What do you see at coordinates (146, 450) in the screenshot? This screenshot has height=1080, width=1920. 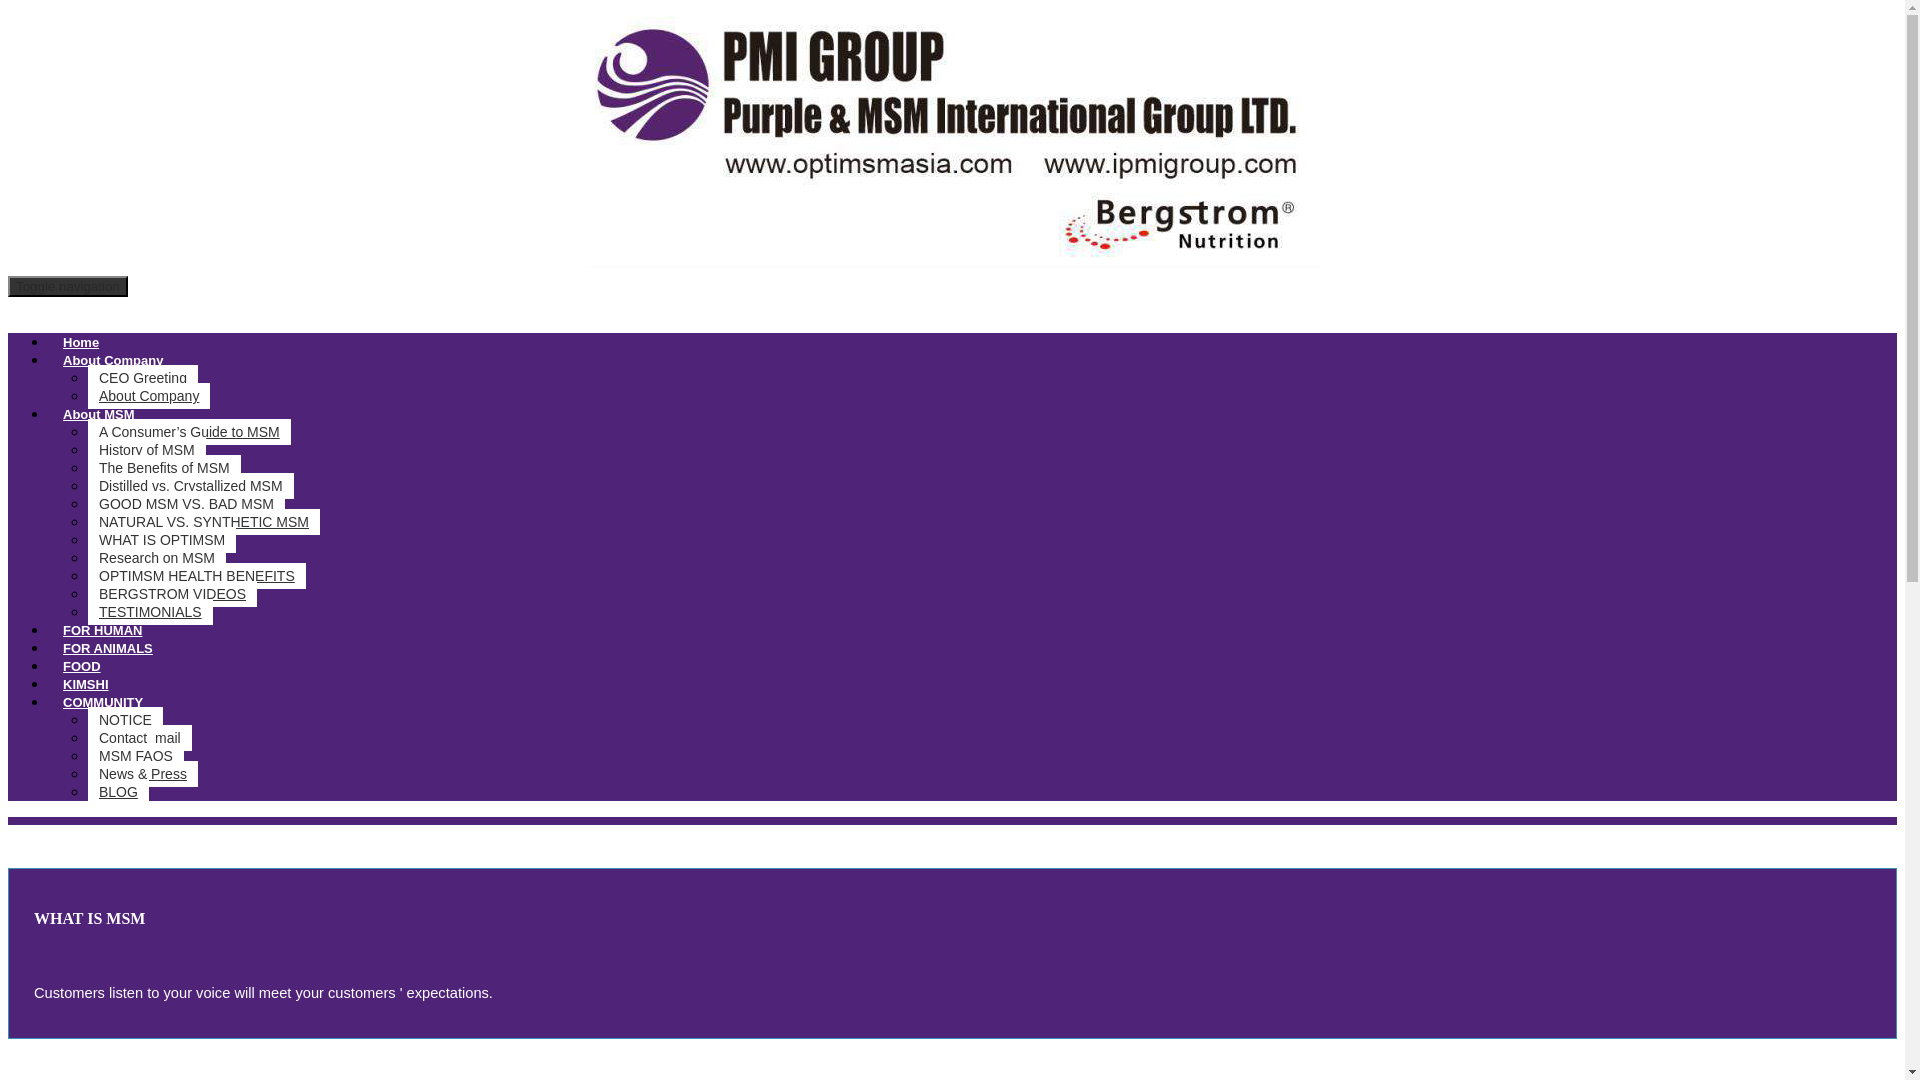 I see `History of MSM` at bounding box center [146, 450].